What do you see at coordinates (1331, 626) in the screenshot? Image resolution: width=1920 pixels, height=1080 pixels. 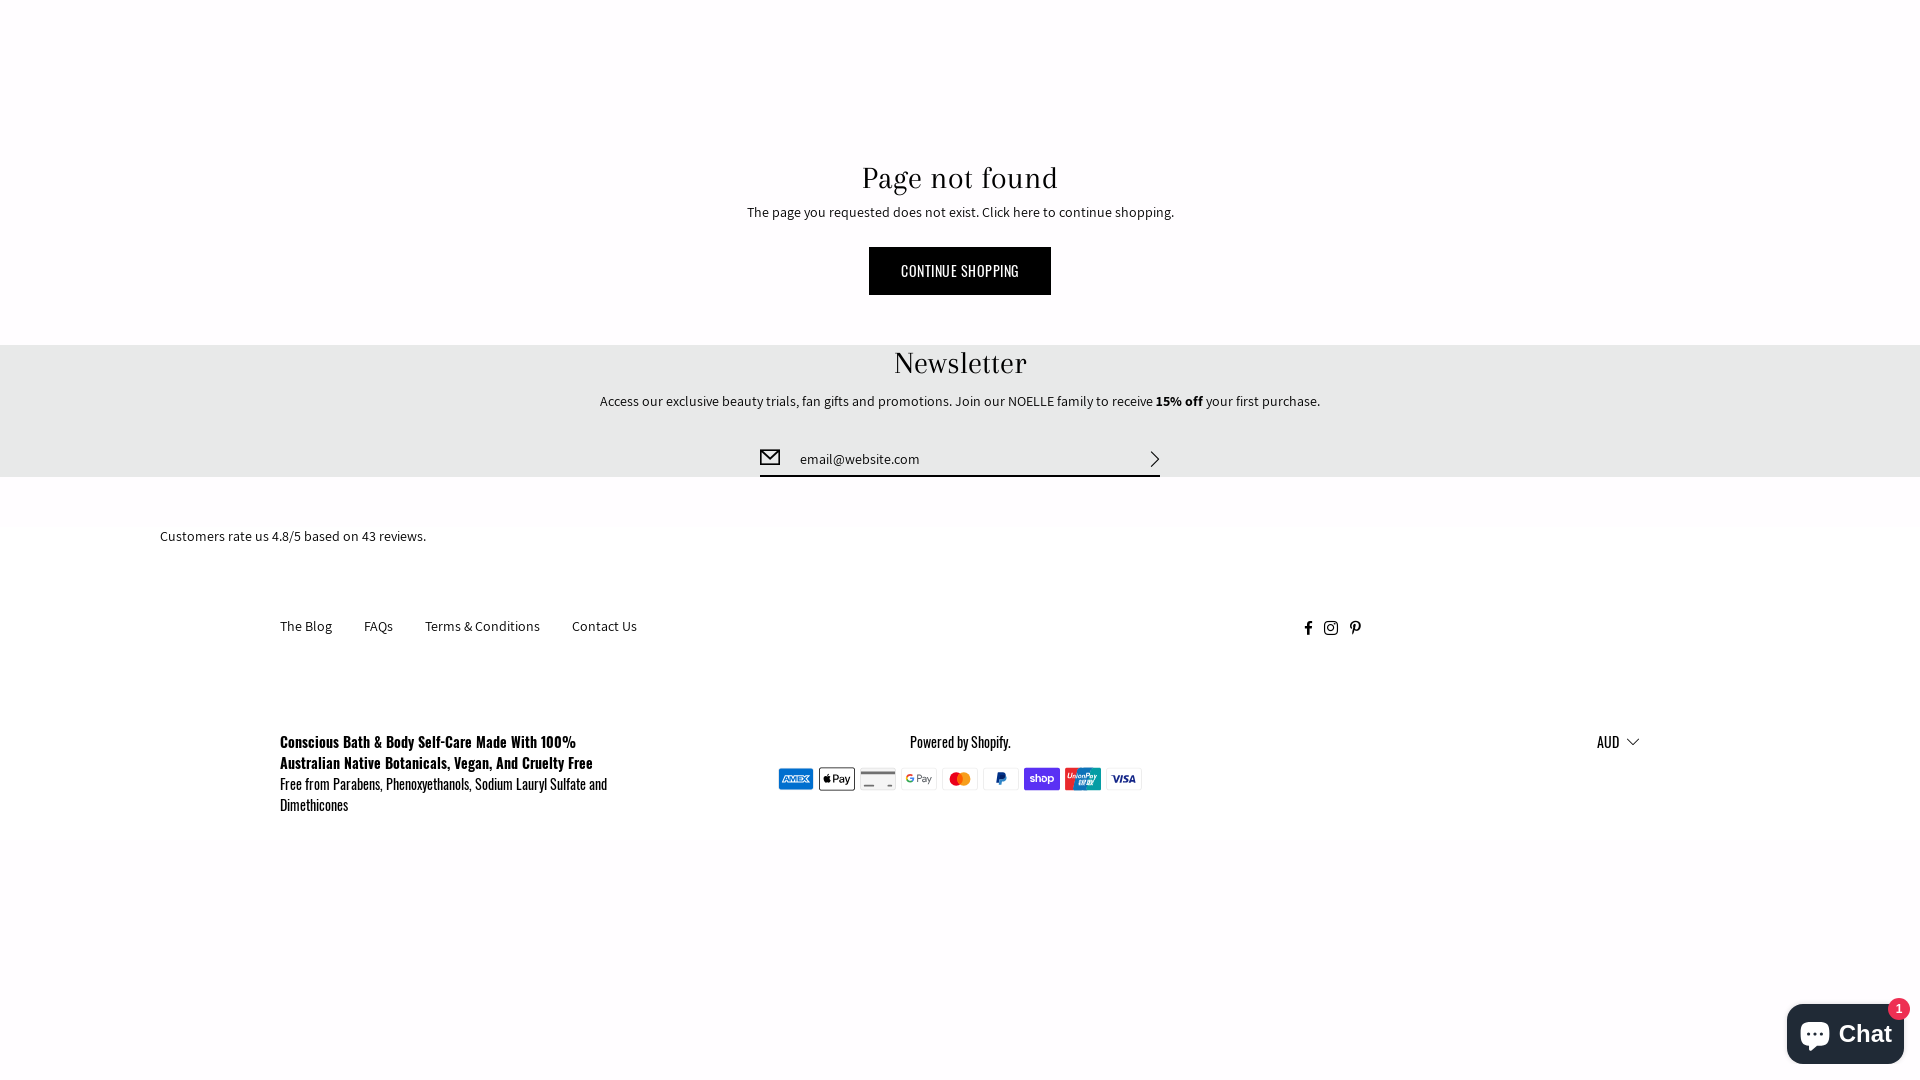 I see `Instagram` at bounding box center [1331, 626].